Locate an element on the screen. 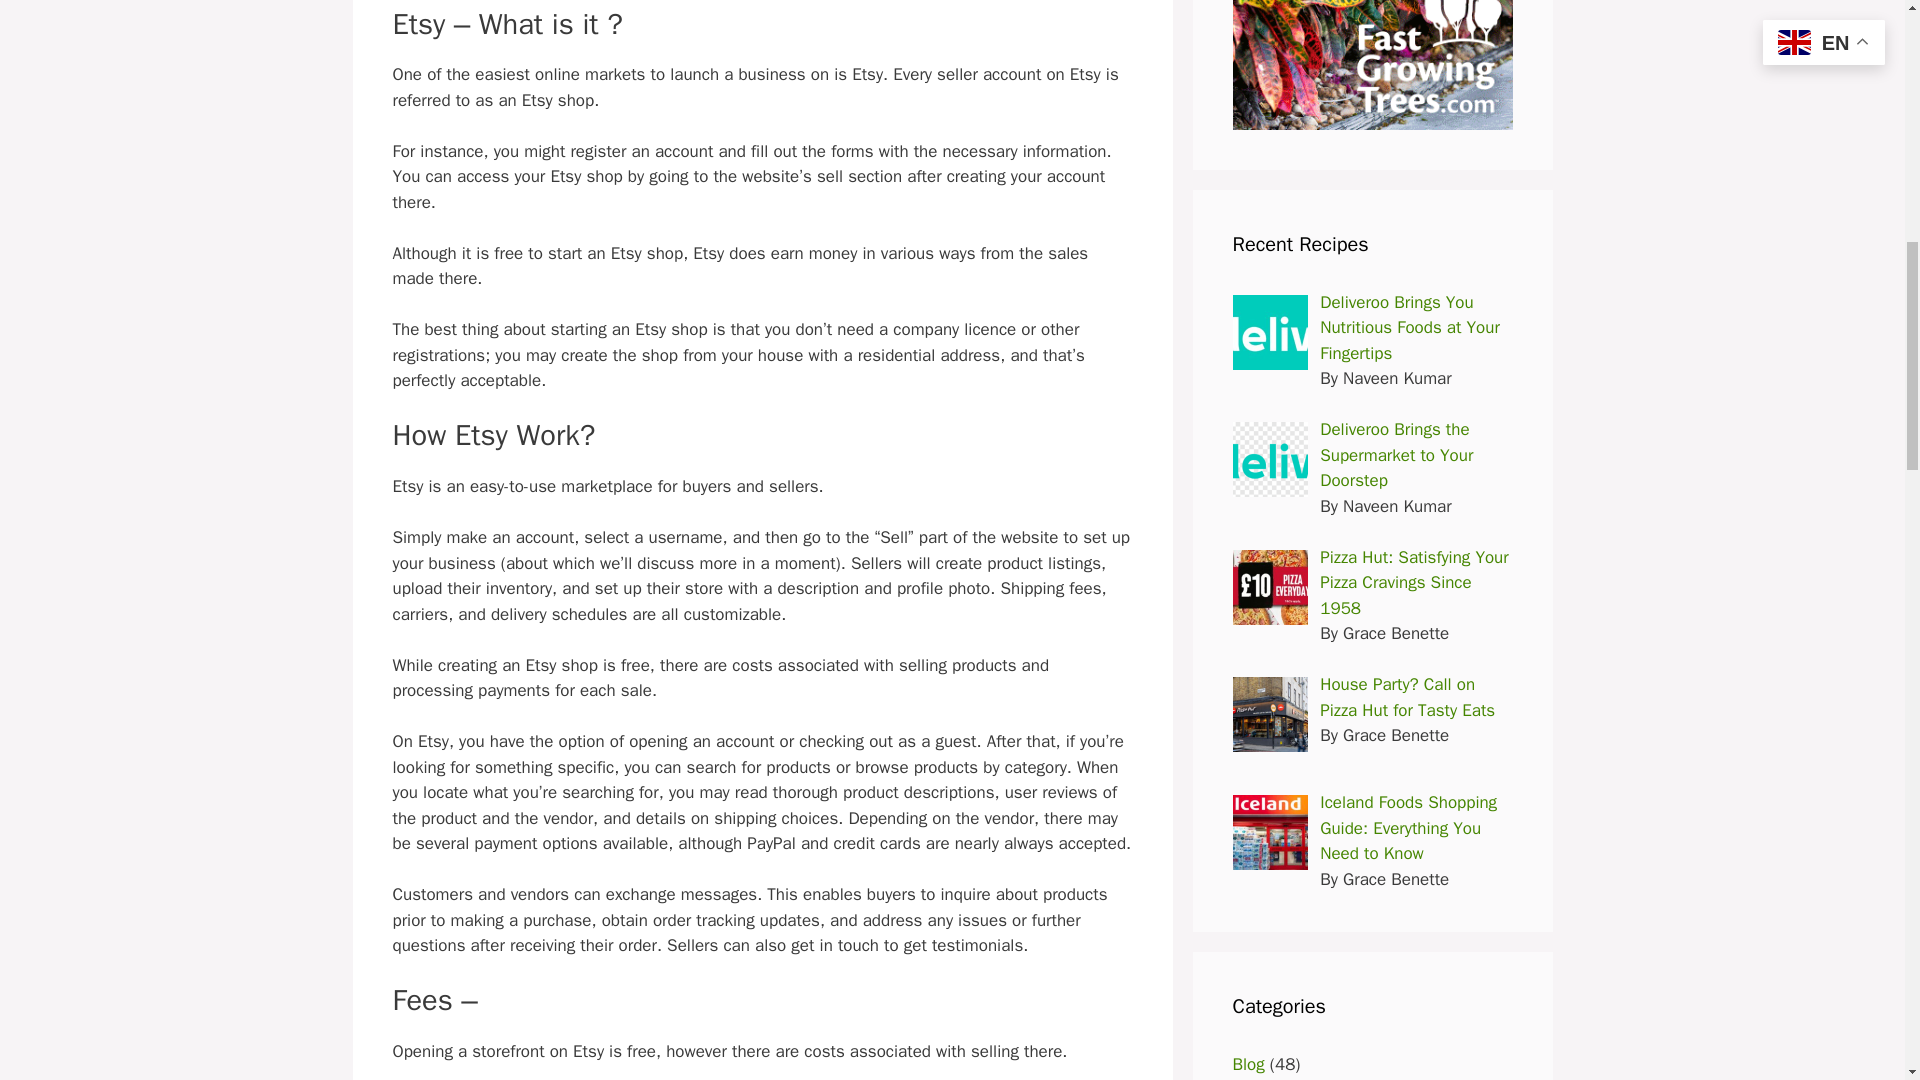 The width and height of the screenshot is (1920, 1080). Blog is located at coordinates (1248, 1064).